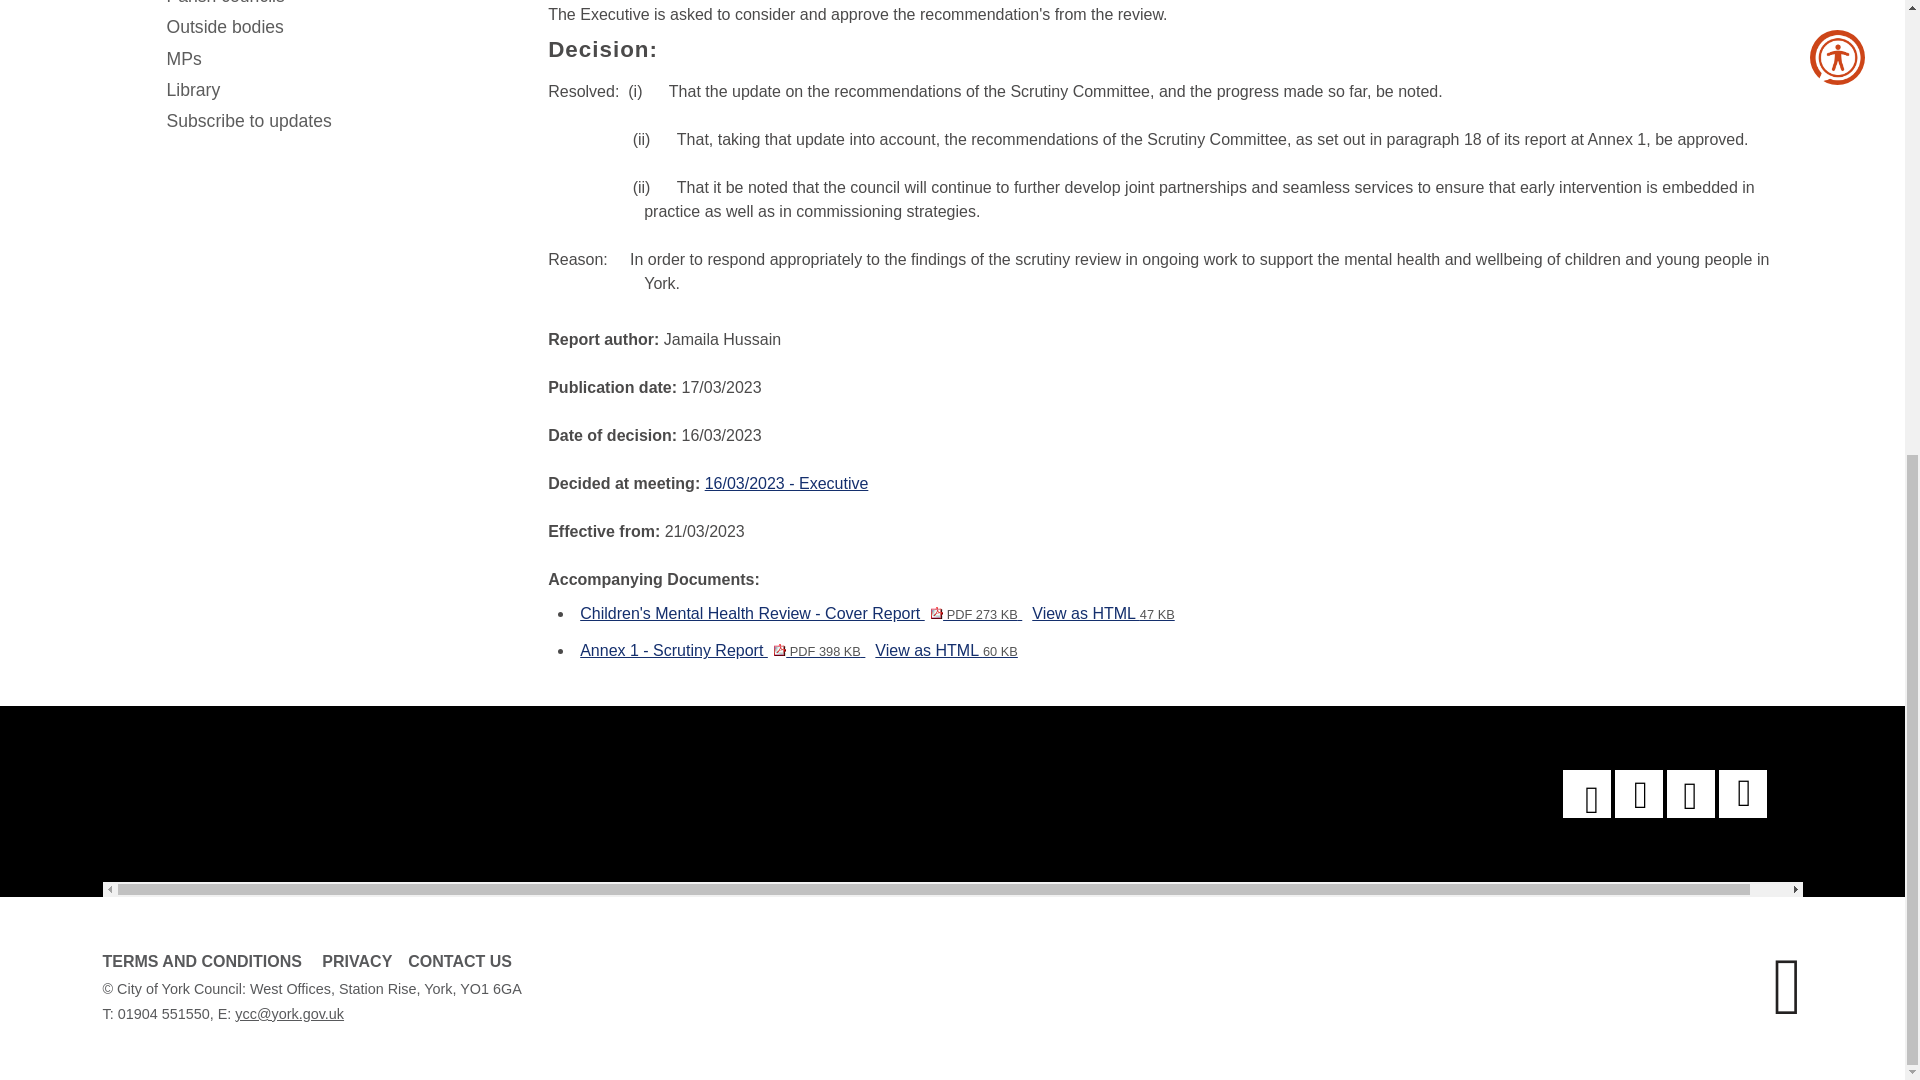 The image size is (1920, 1080). What do you see at coordinates (201, 960) in the screenshot?
I see `TERMS AND CONDITIONS` at bounding box center [201, 960].